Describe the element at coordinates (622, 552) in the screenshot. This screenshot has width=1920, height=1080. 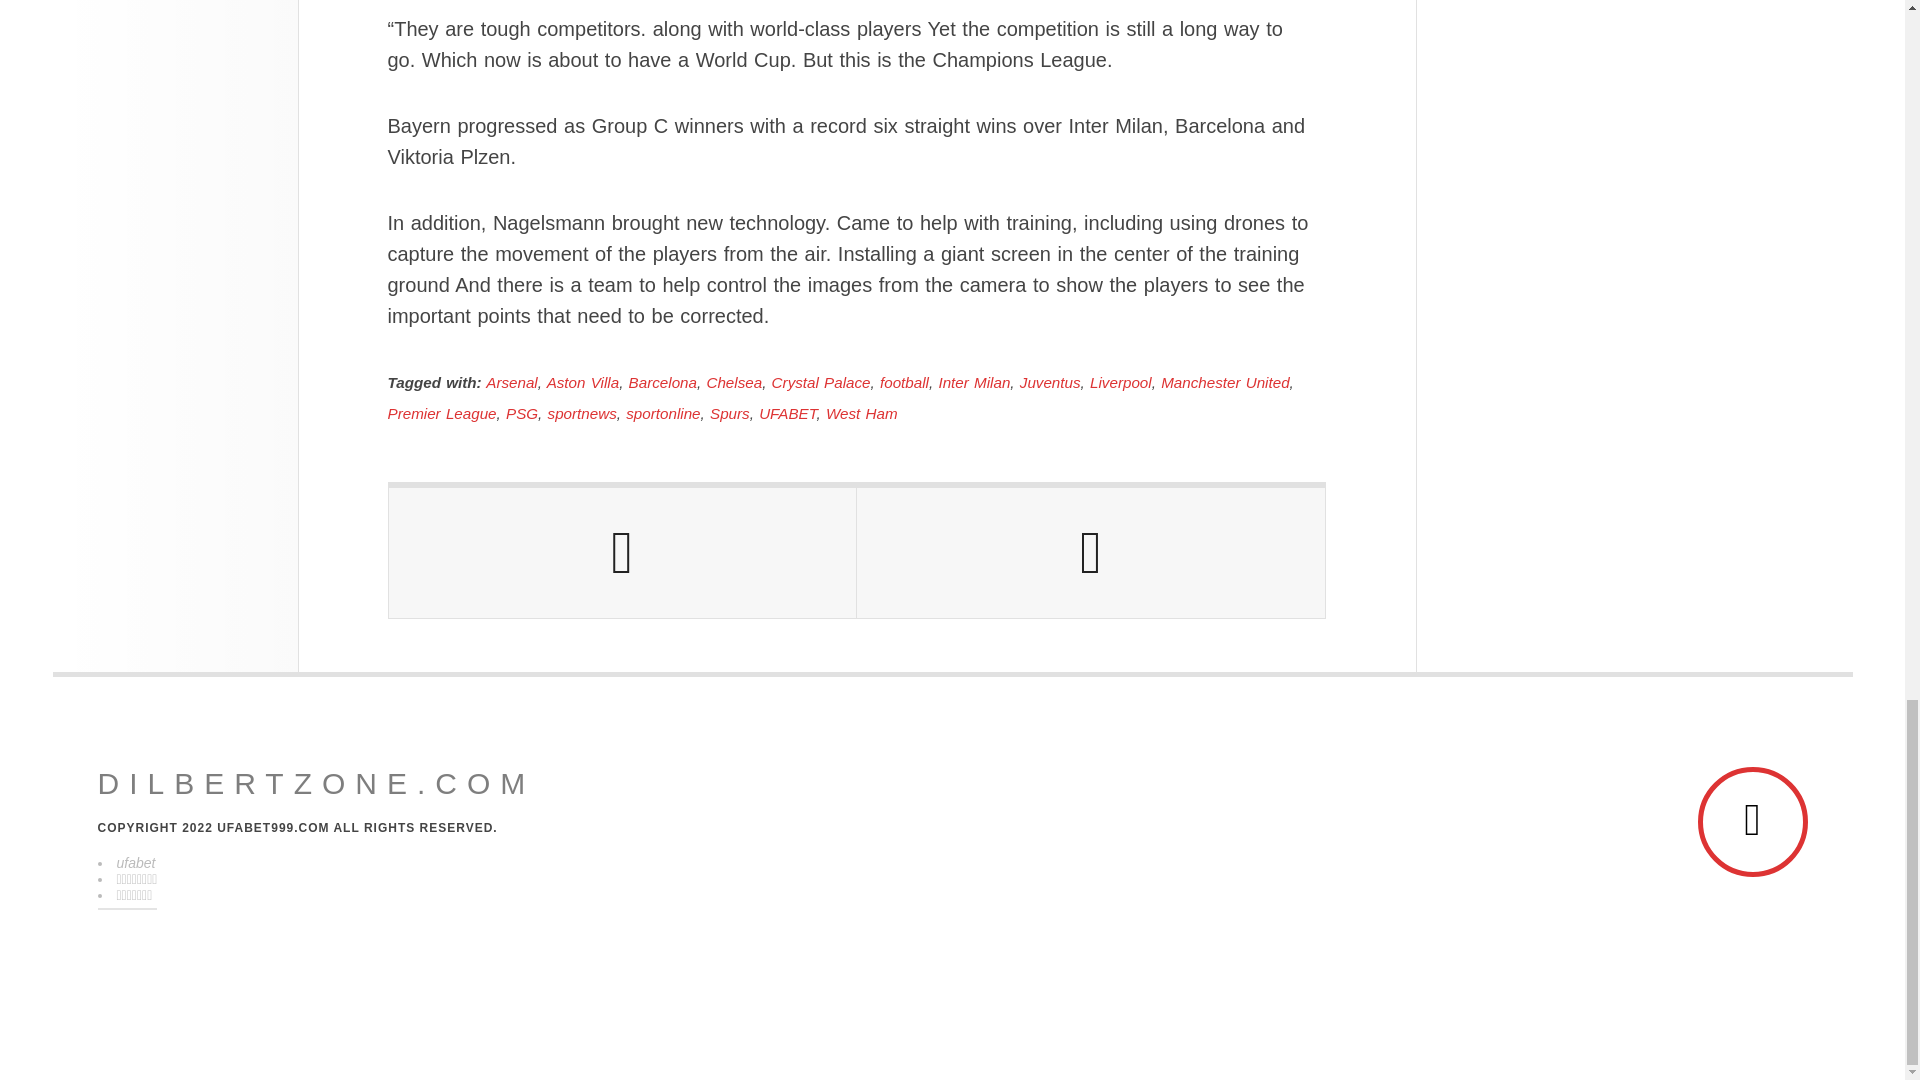
I see `Previous Post` at that location.